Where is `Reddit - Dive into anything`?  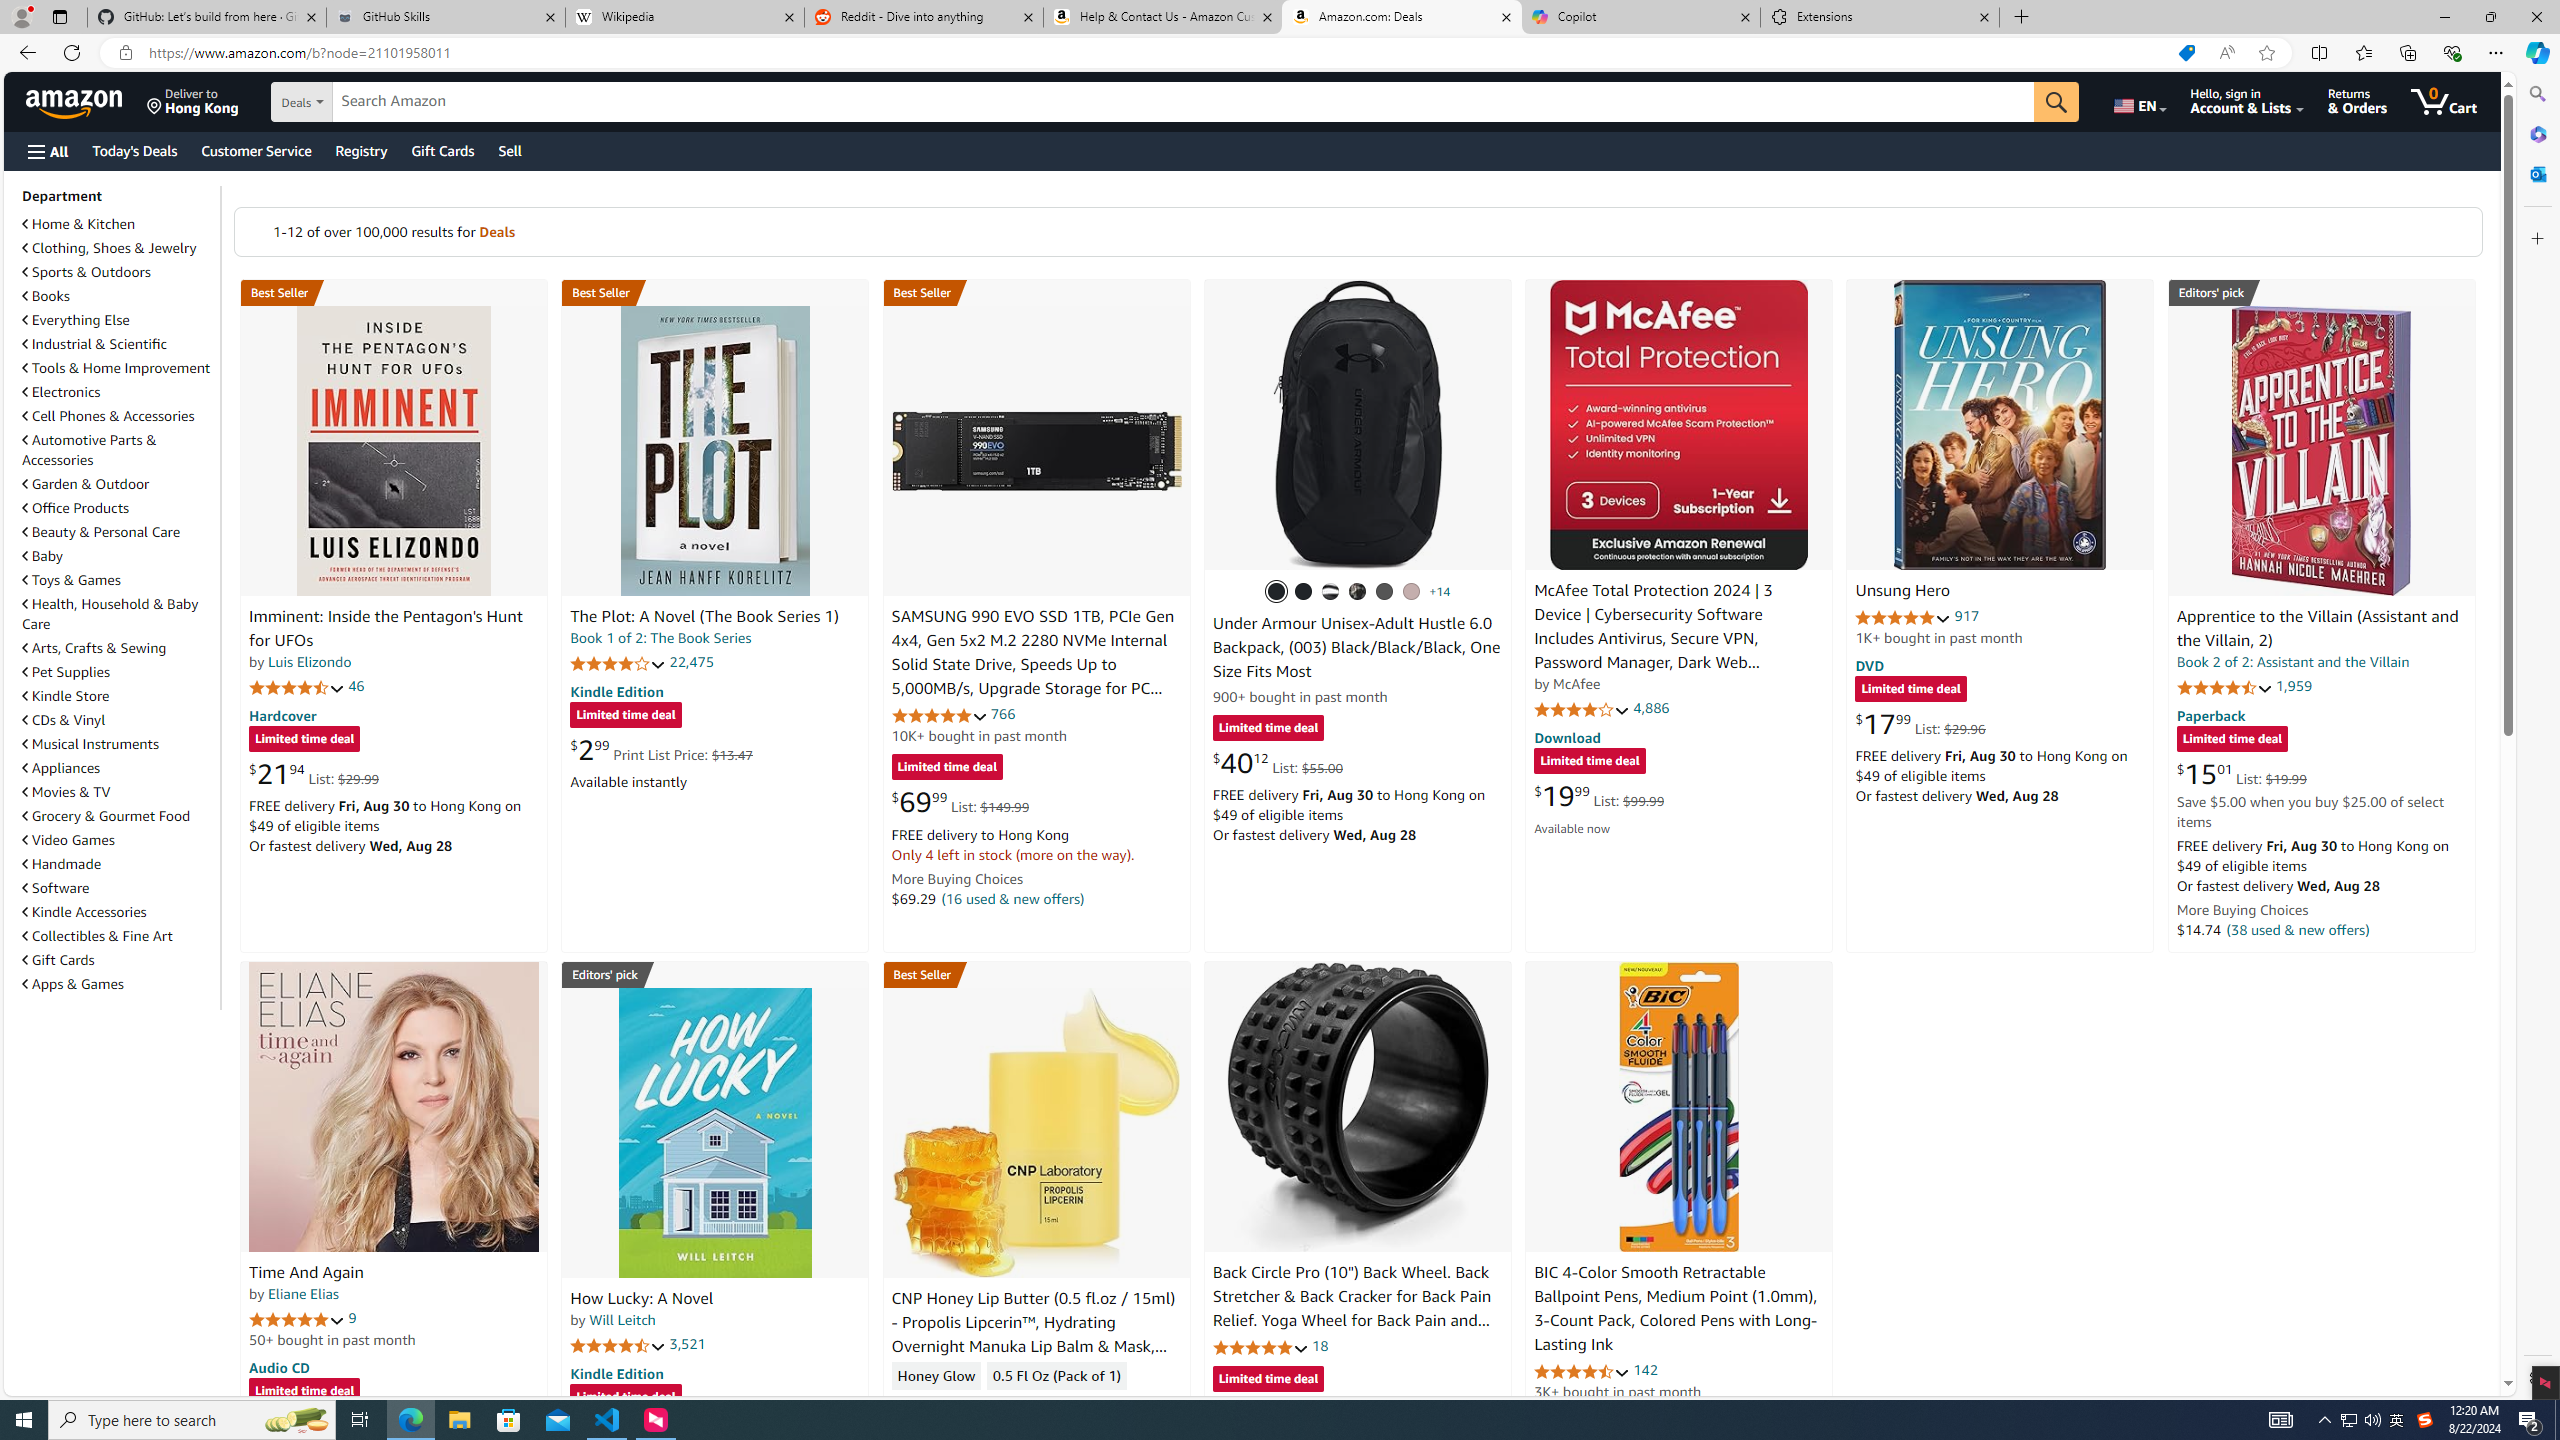 Reddit - Dive into anything is located at coordinates (924, 17).